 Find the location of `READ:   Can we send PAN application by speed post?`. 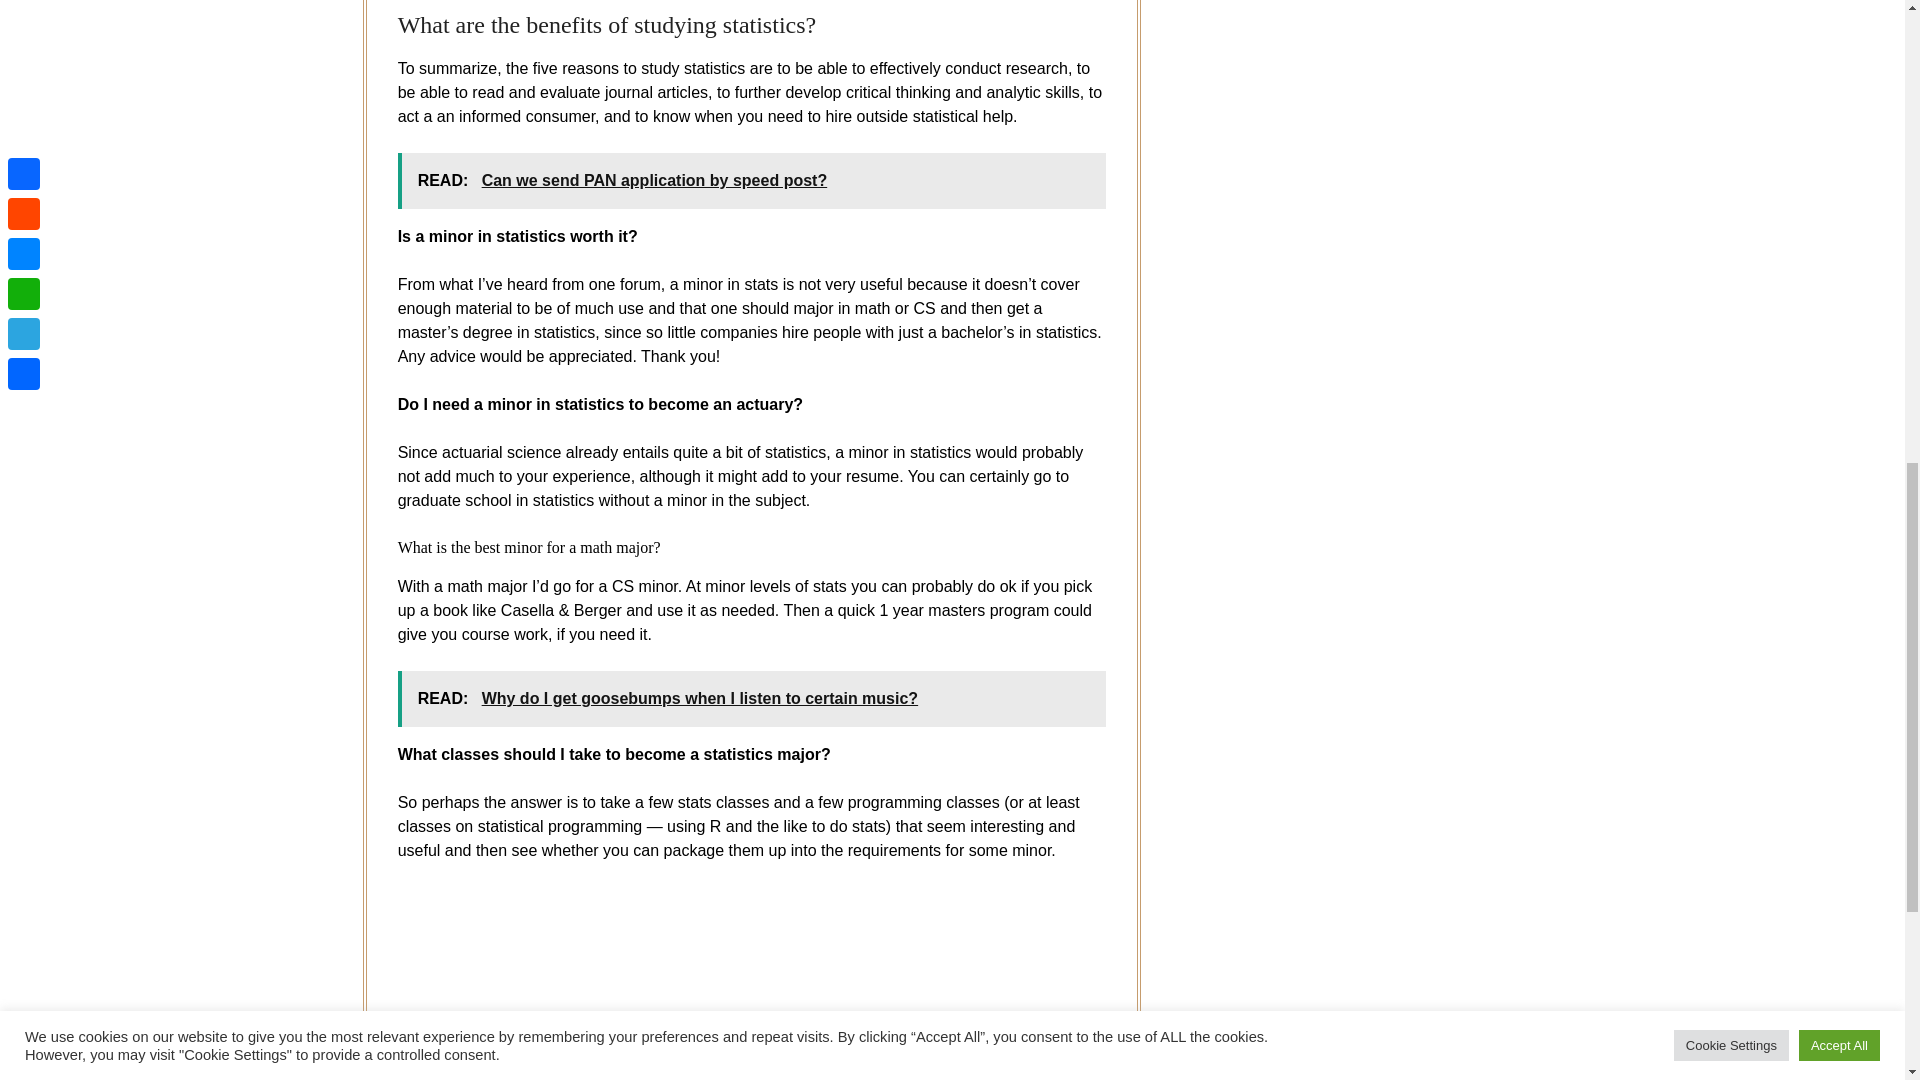

READ:   Can we send PAN application by speed post? is located at coordinates (752, 181).